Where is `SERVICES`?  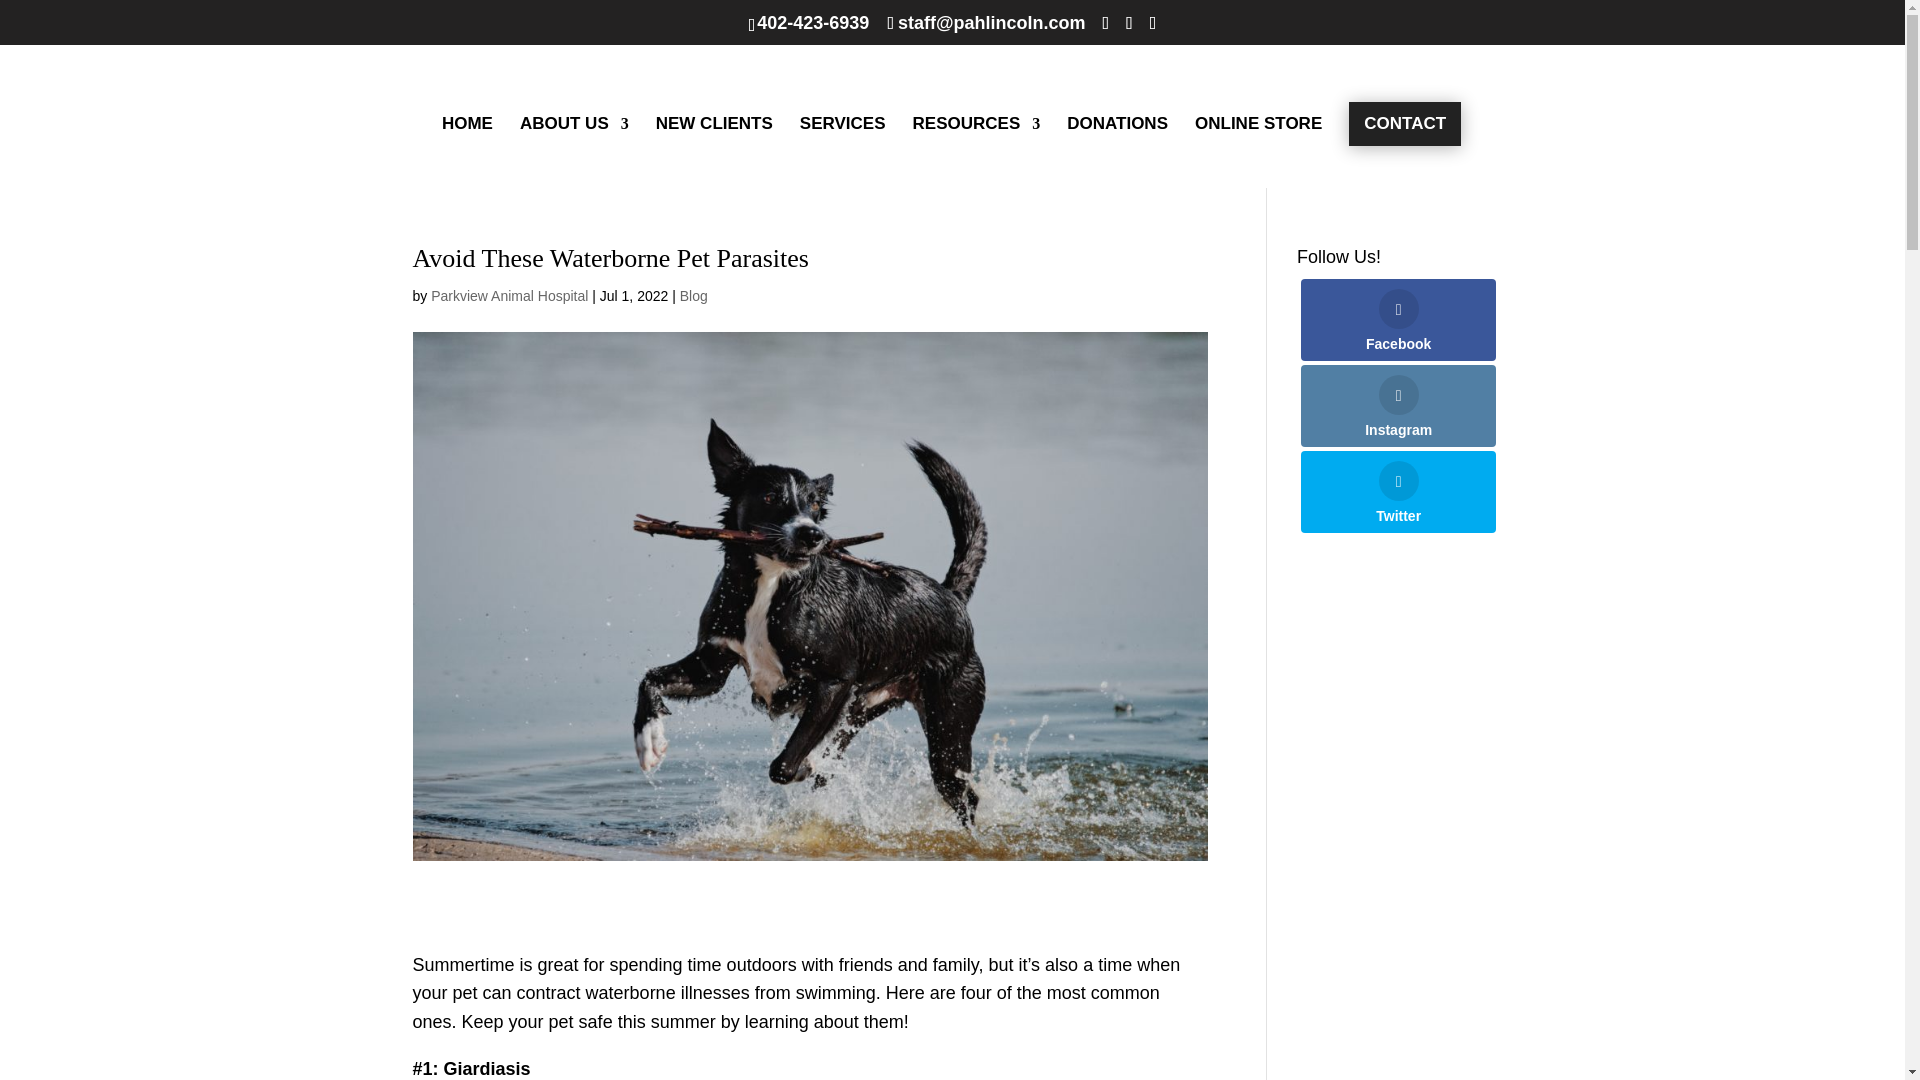 SERVICES is located at coordinates (842, 152).